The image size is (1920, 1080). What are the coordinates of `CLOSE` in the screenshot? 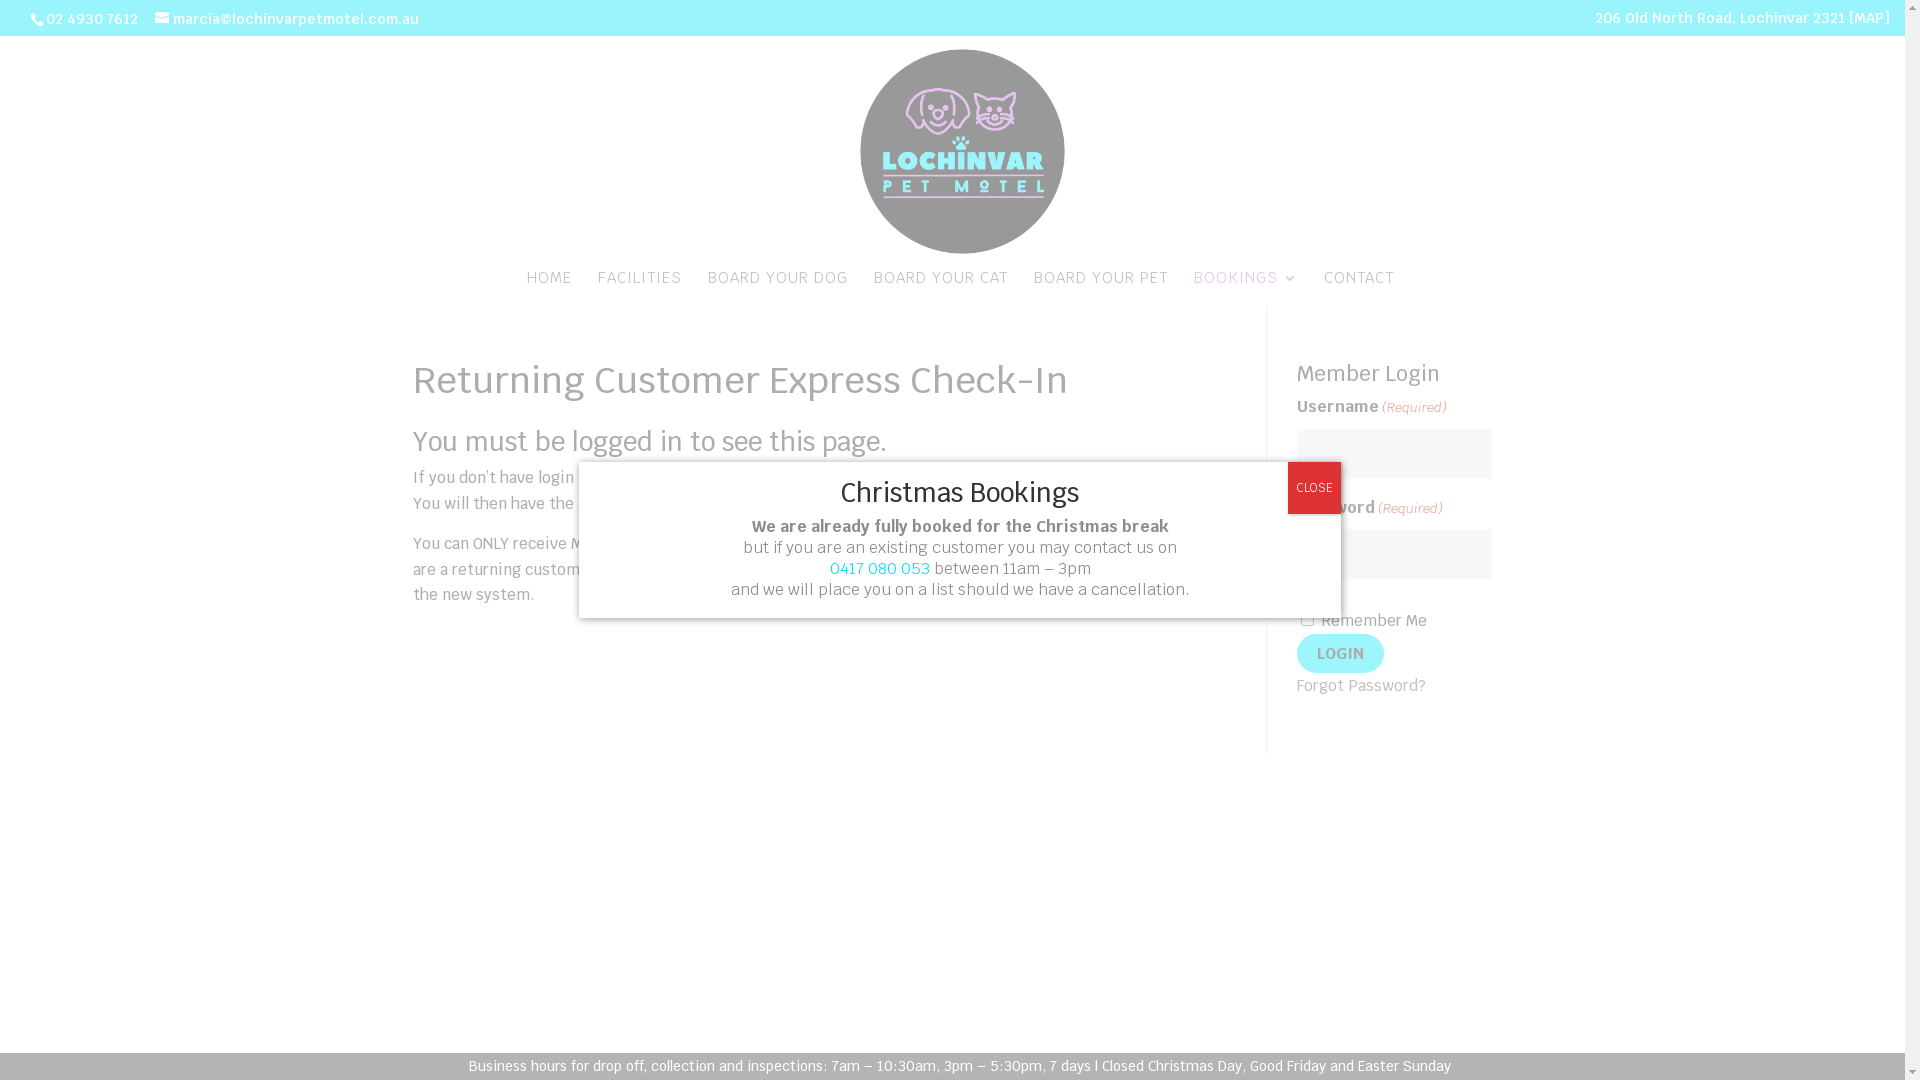 It's located at (1314, 488).